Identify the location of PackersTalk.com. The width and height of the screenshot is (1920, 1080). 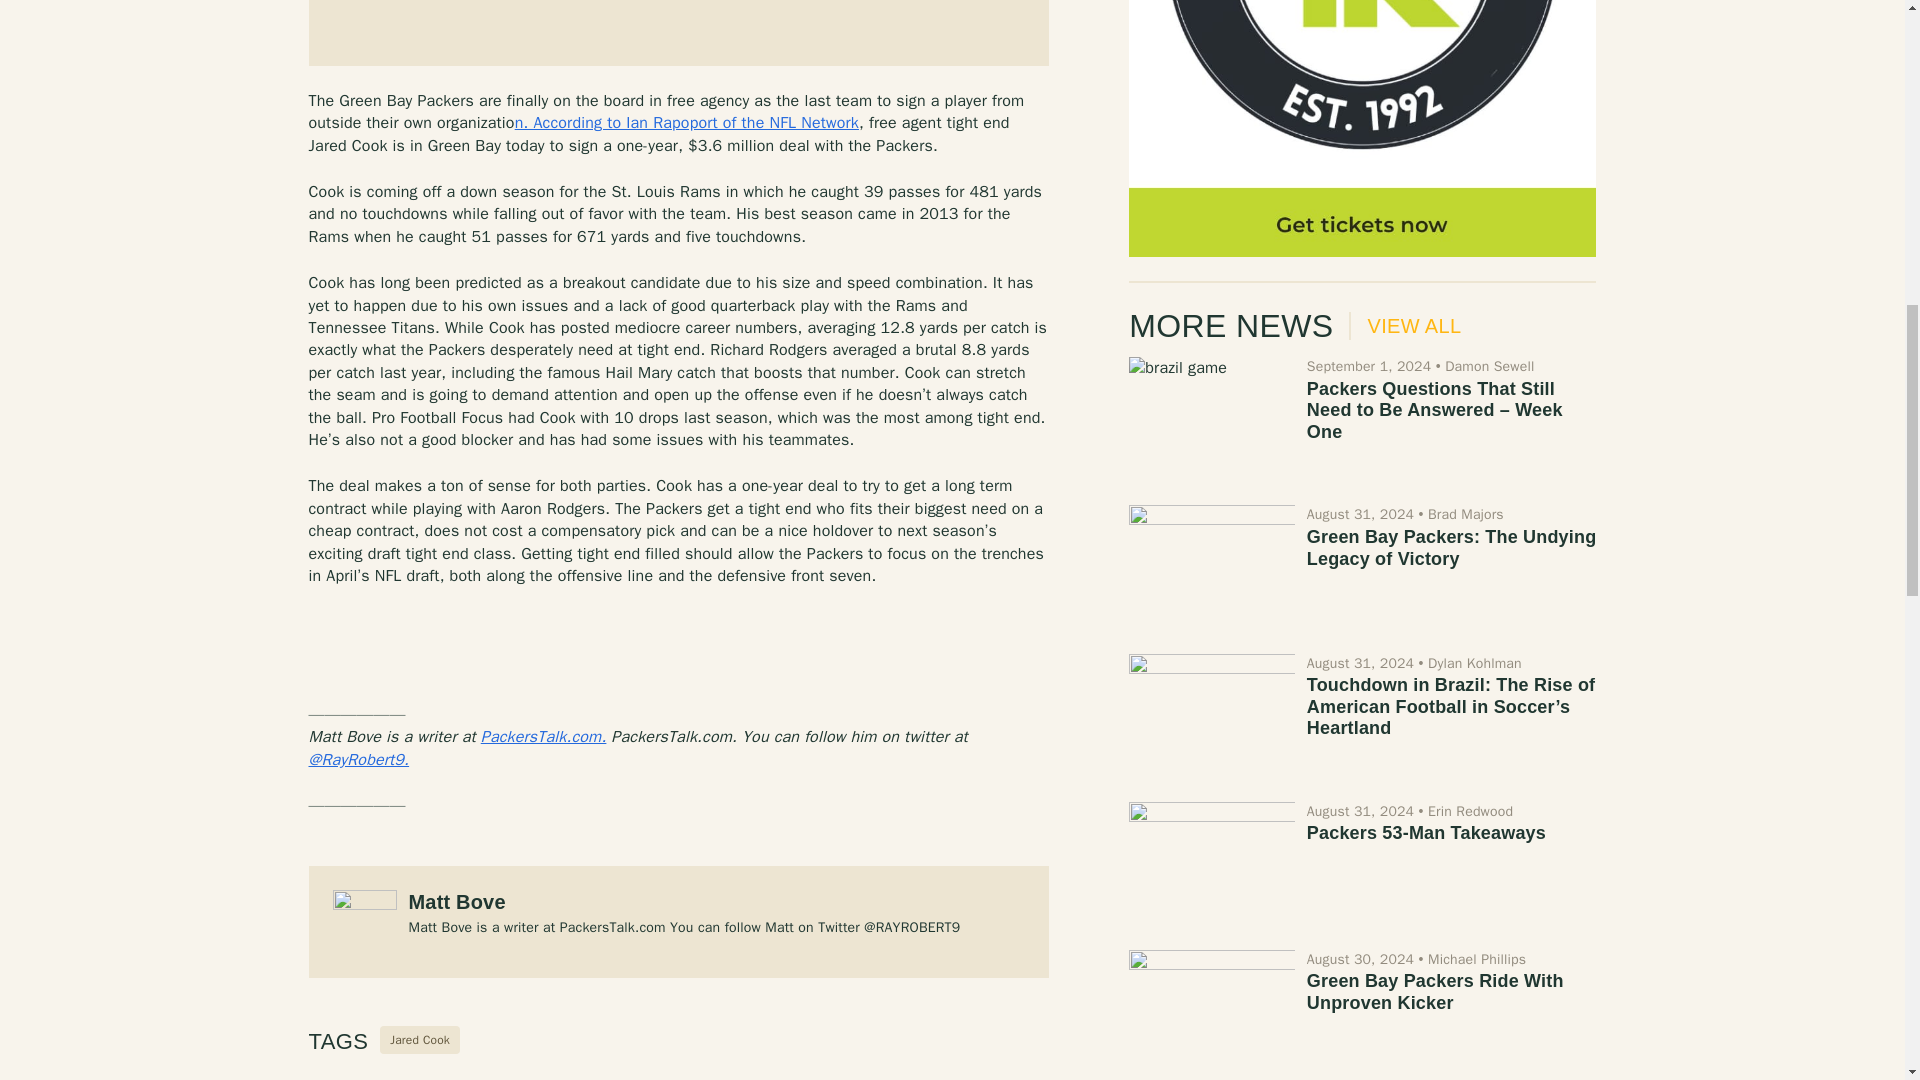
(544, 736).